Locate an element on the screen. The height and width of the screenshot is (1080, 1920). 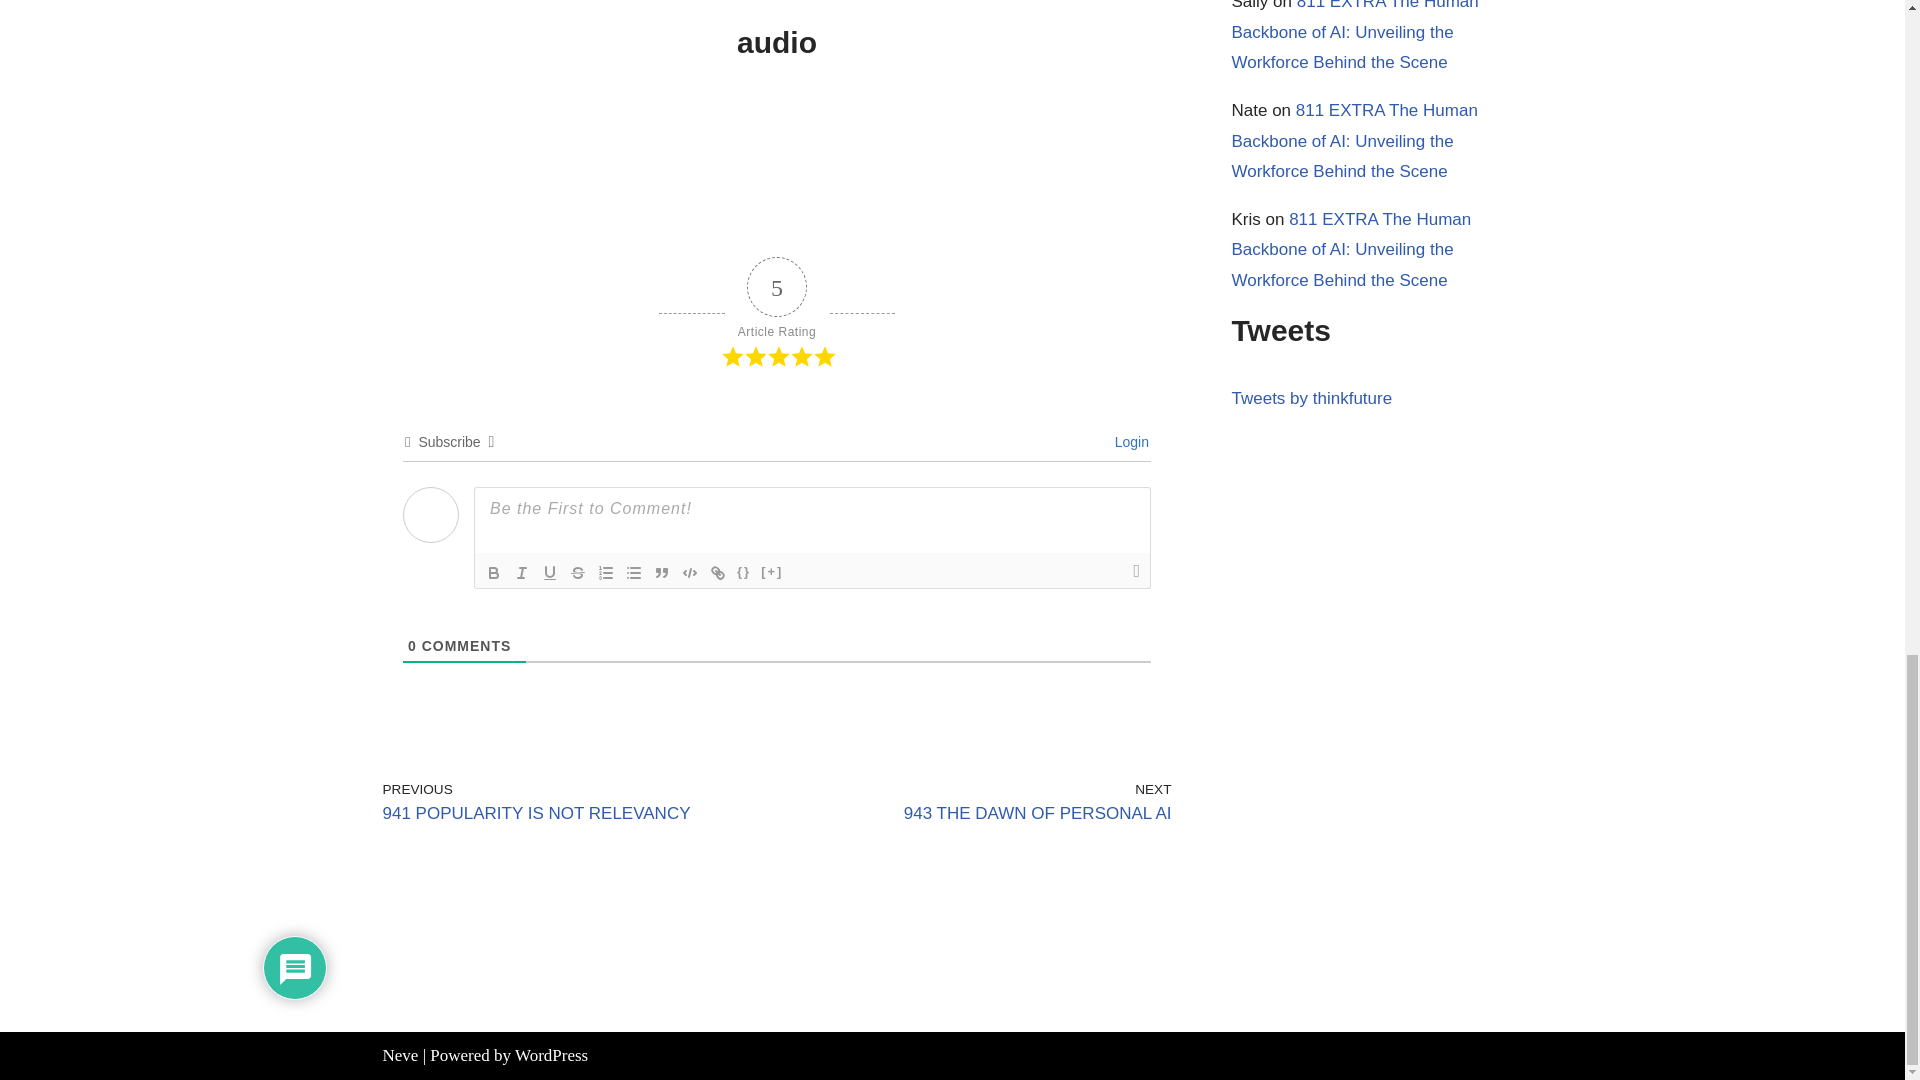
Ordered List is located at coordinates (606, 572).